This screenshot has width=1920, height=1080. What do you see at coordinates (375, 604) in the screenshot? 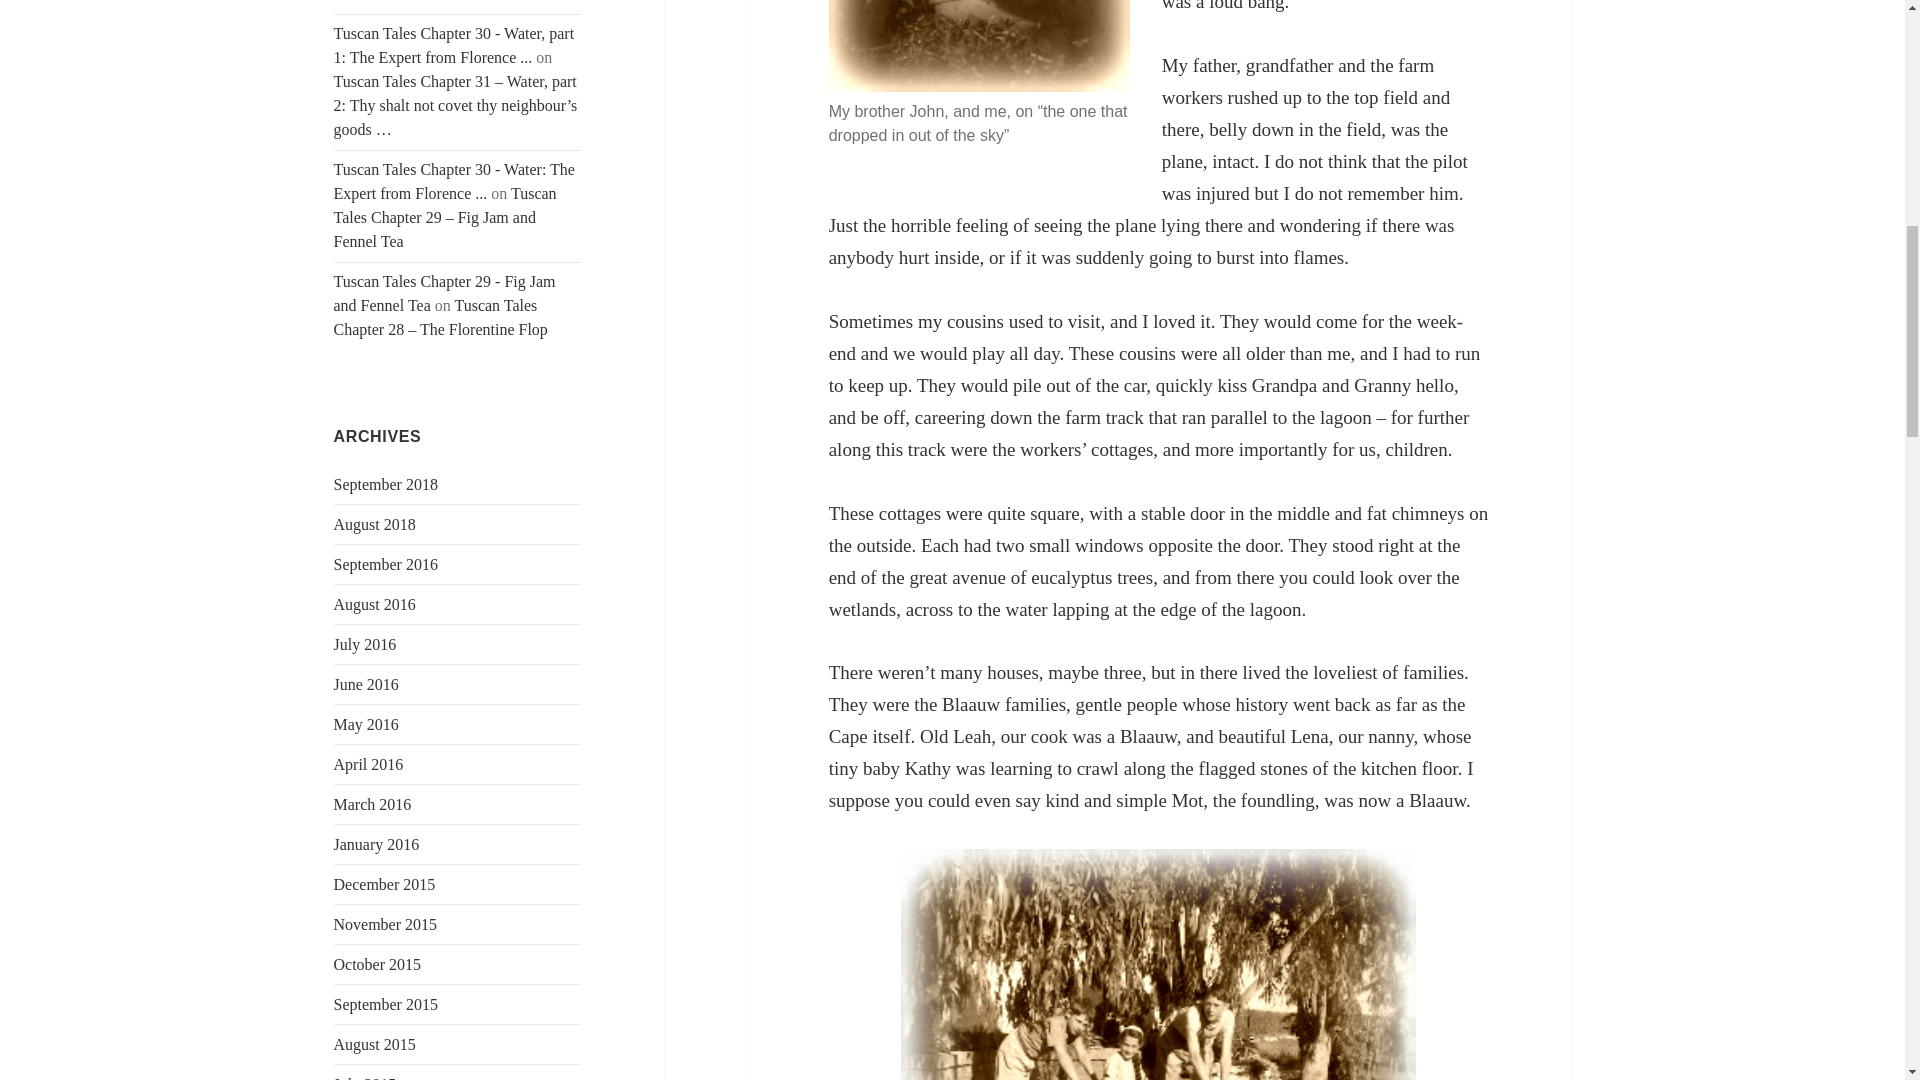
I see `August 2016` at bounding box center [375, 604].